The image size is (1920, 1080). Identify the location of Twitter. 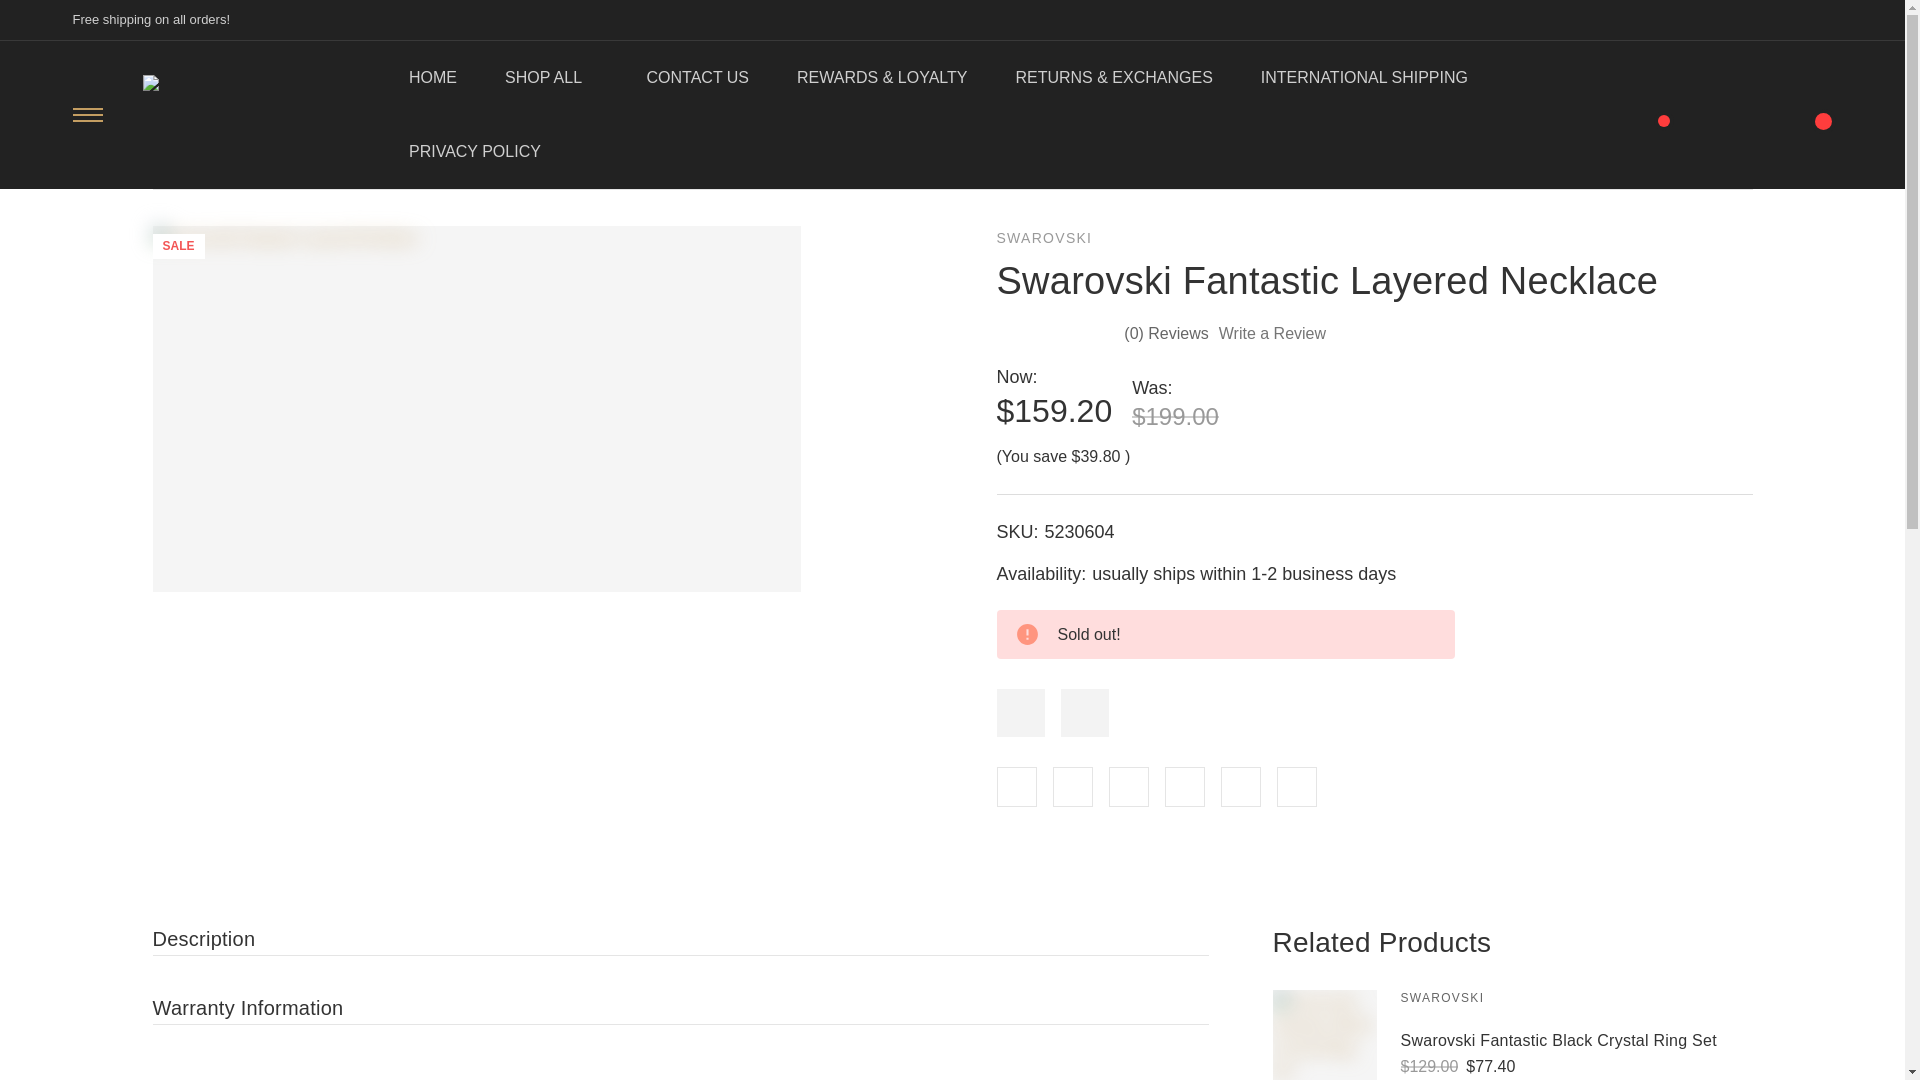
(1183, 786).